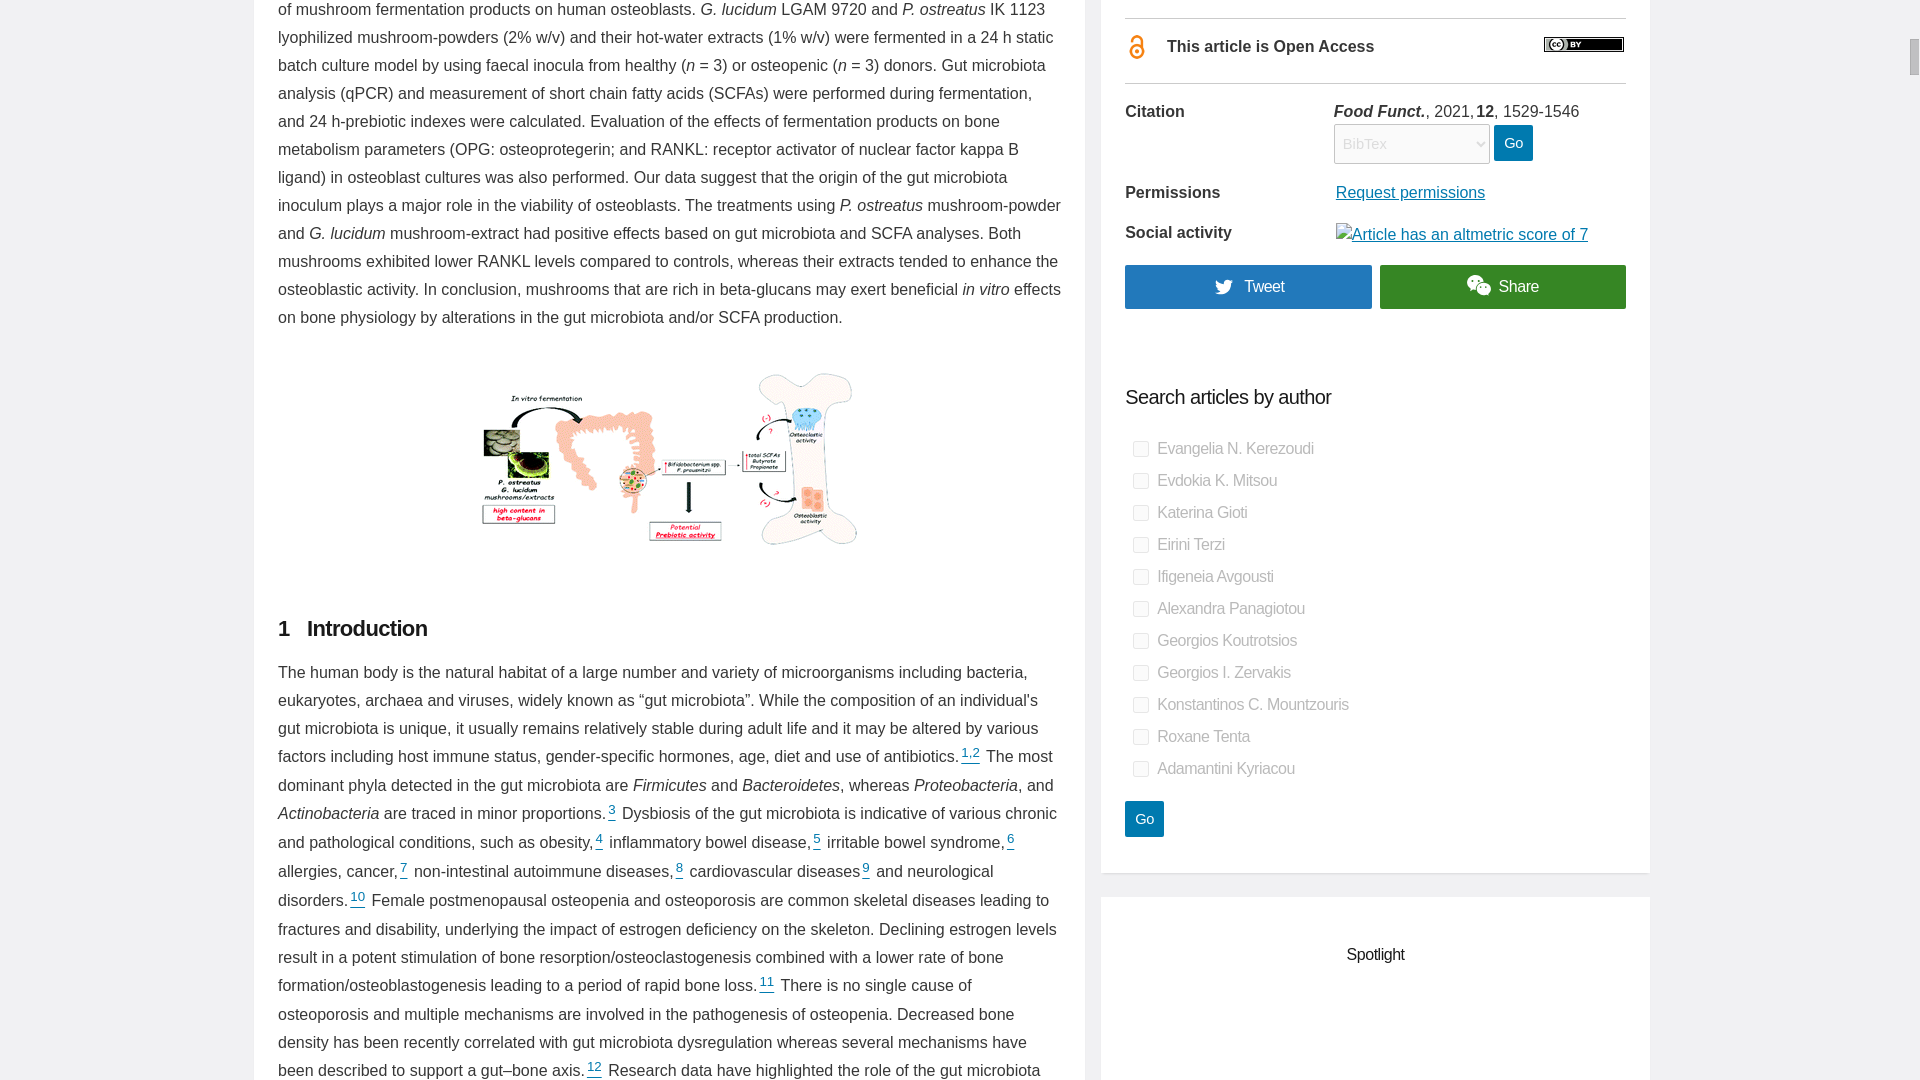 The image size is (1920, 1080). I want to click on on, so click(1140, 608).